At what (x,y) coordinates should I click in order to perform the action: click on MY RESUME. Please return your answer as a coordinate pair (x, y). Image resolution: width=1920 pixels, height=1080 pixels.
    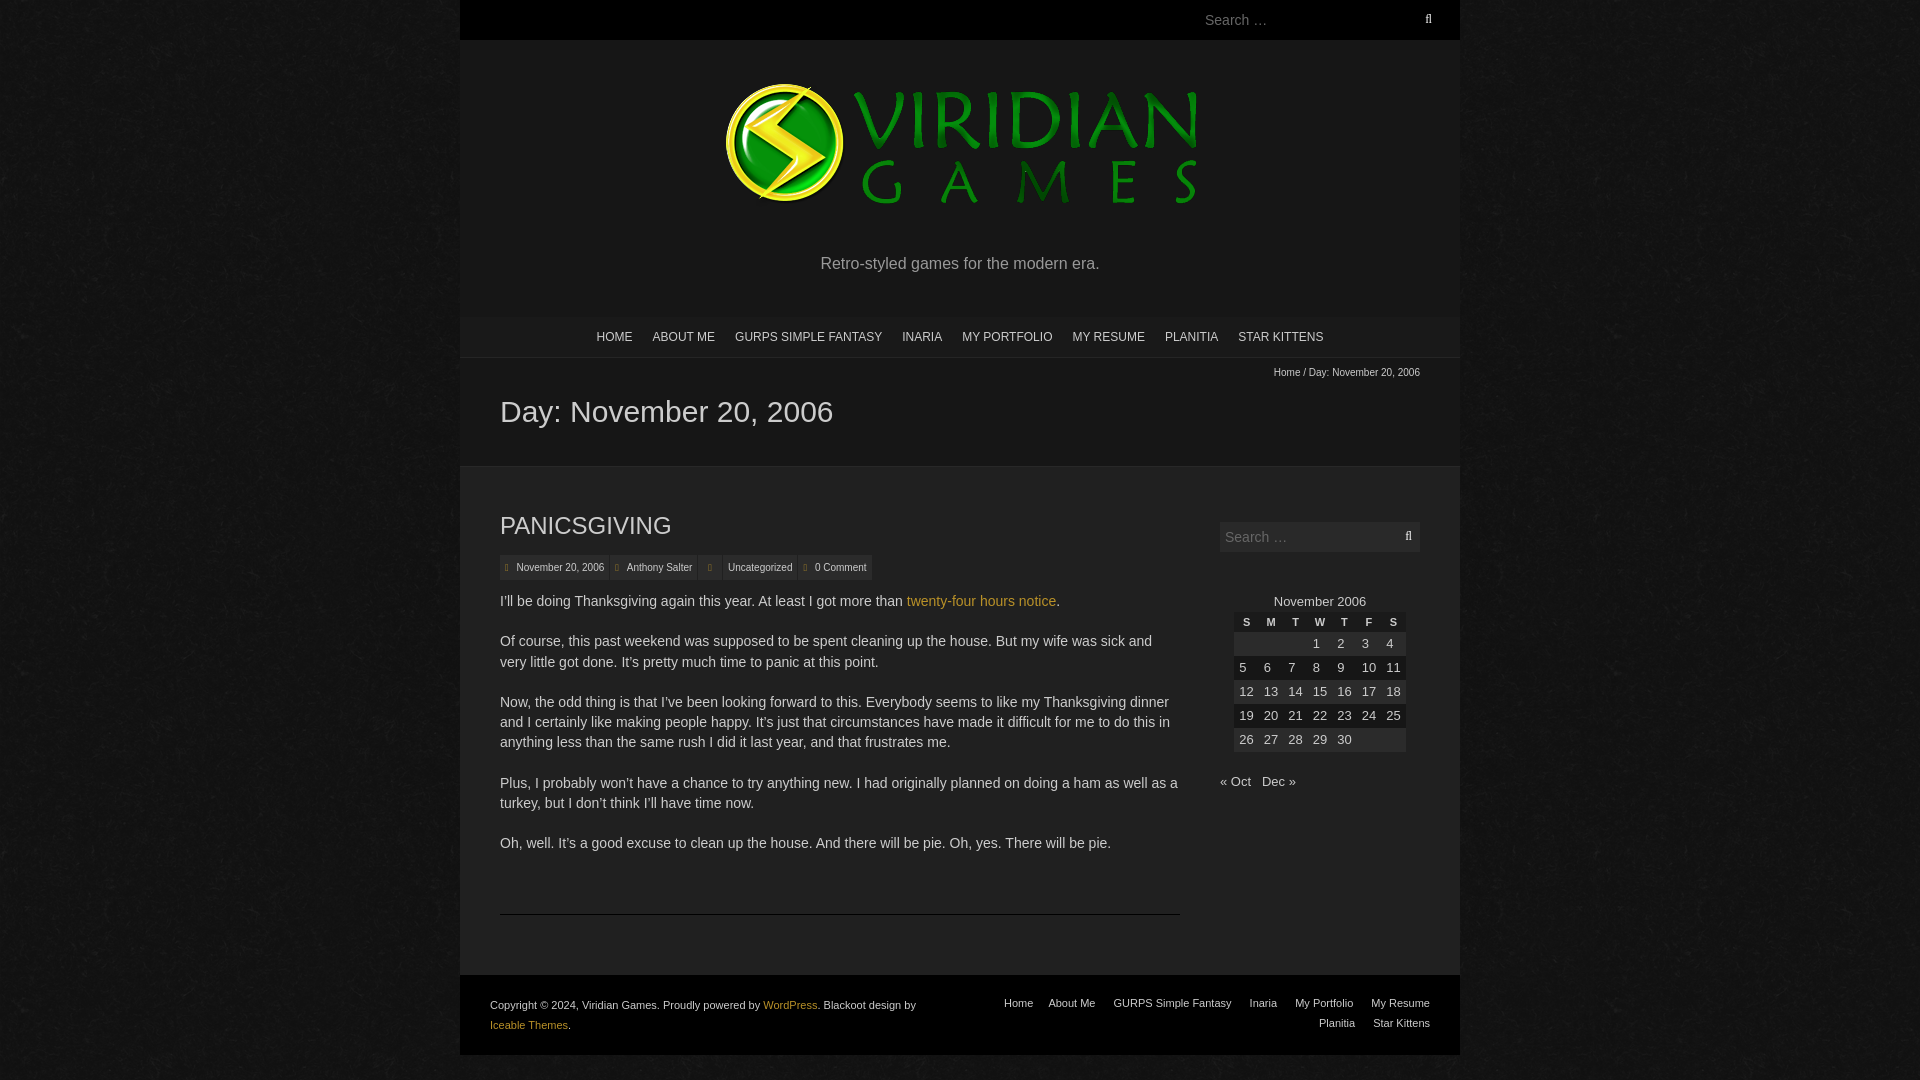
    Looking at the image, I should click on (1107, 336).